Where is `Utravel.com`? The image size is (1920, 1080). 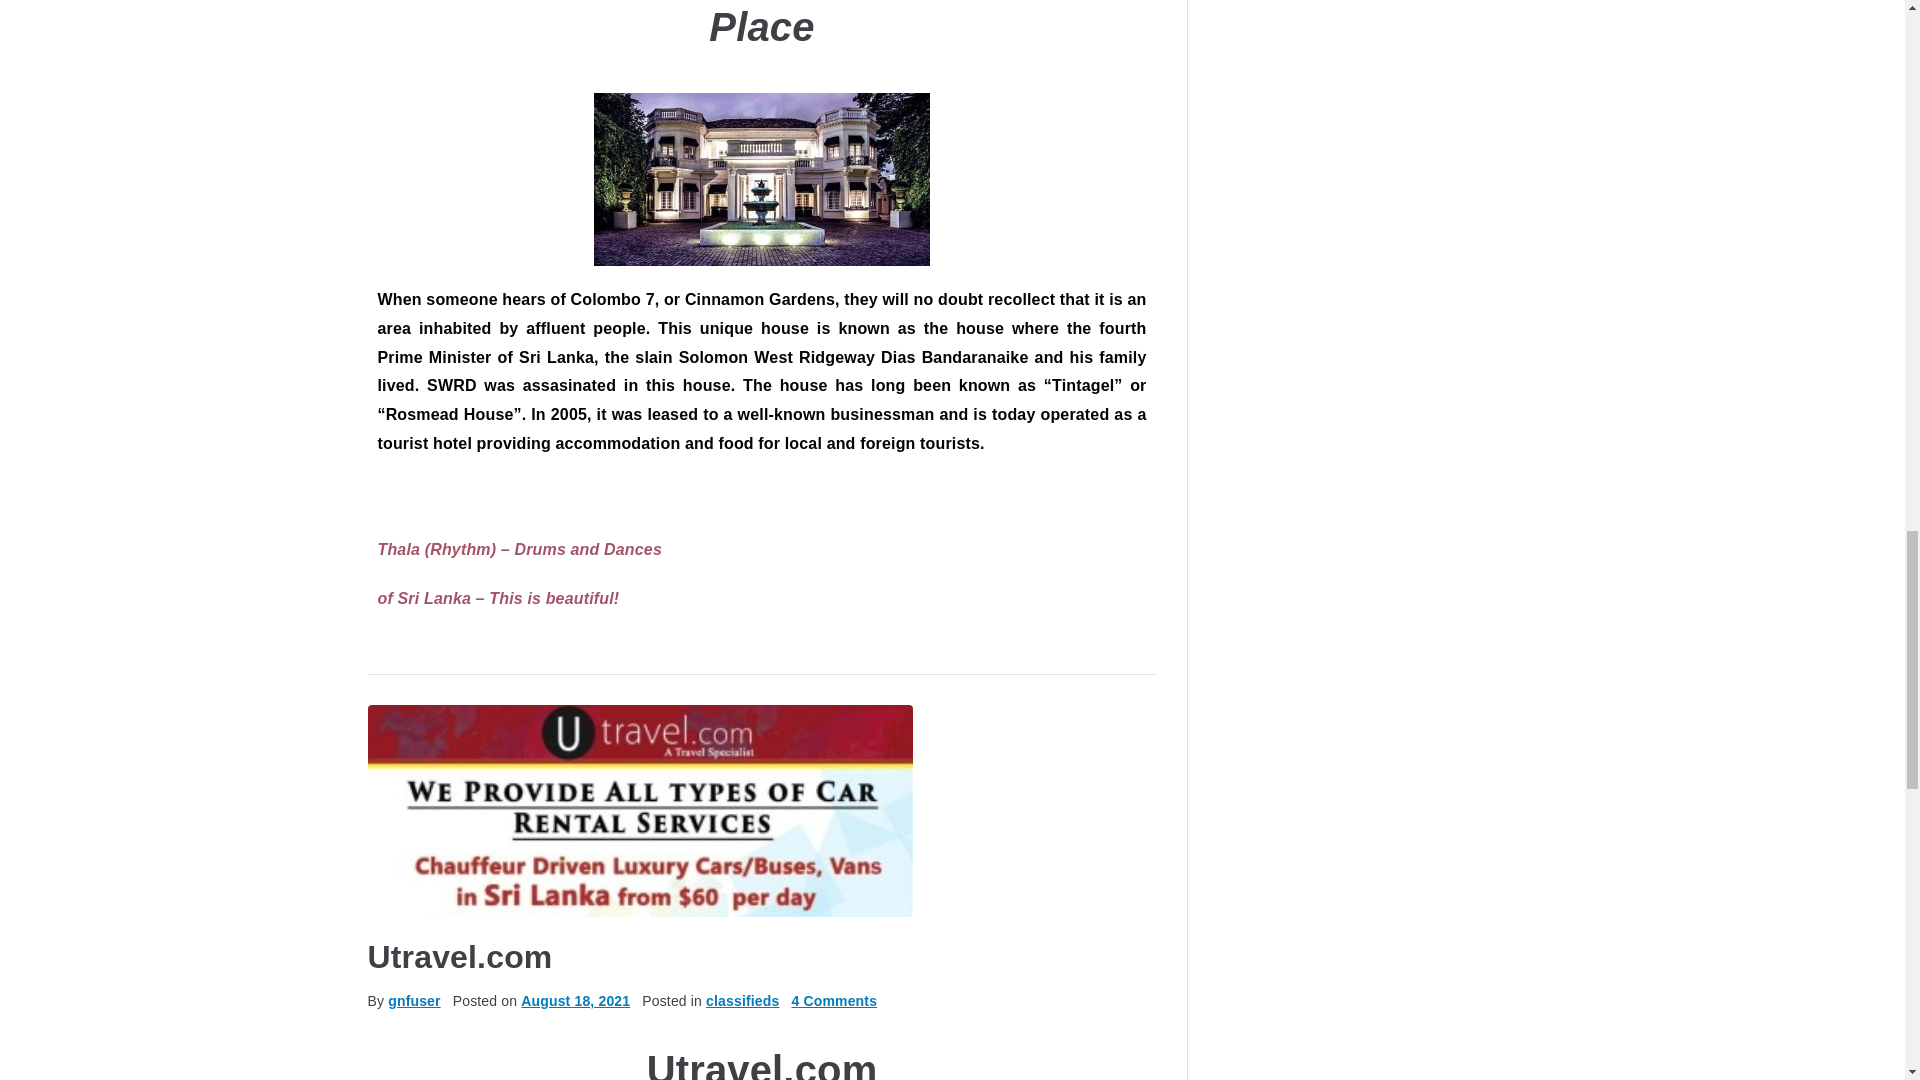 Utravel.com is located at coordinates (460, 956).